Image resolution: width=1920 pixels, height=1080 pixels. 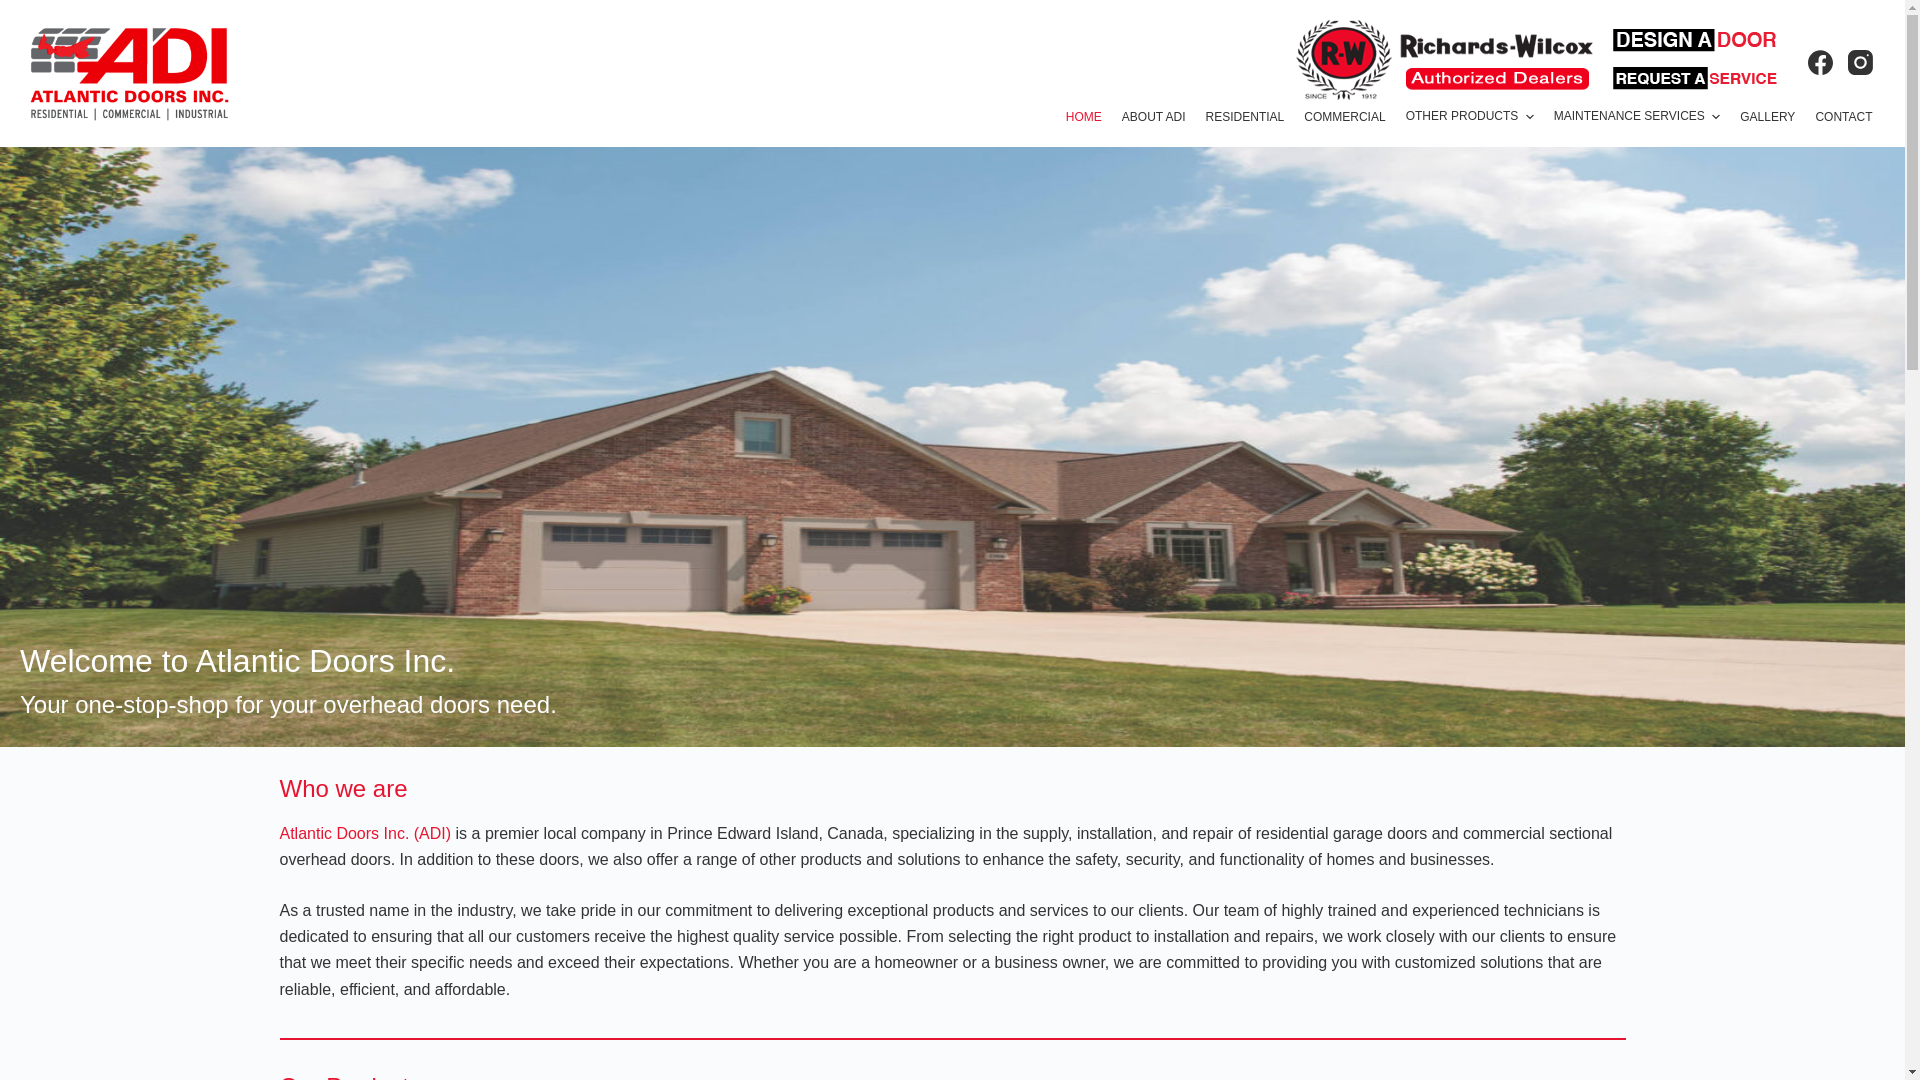 What do you see at coordinates (1470, 117) in the screenshot?
I see `OTHER PRODUCTS` at bounding box center [1470, 117].